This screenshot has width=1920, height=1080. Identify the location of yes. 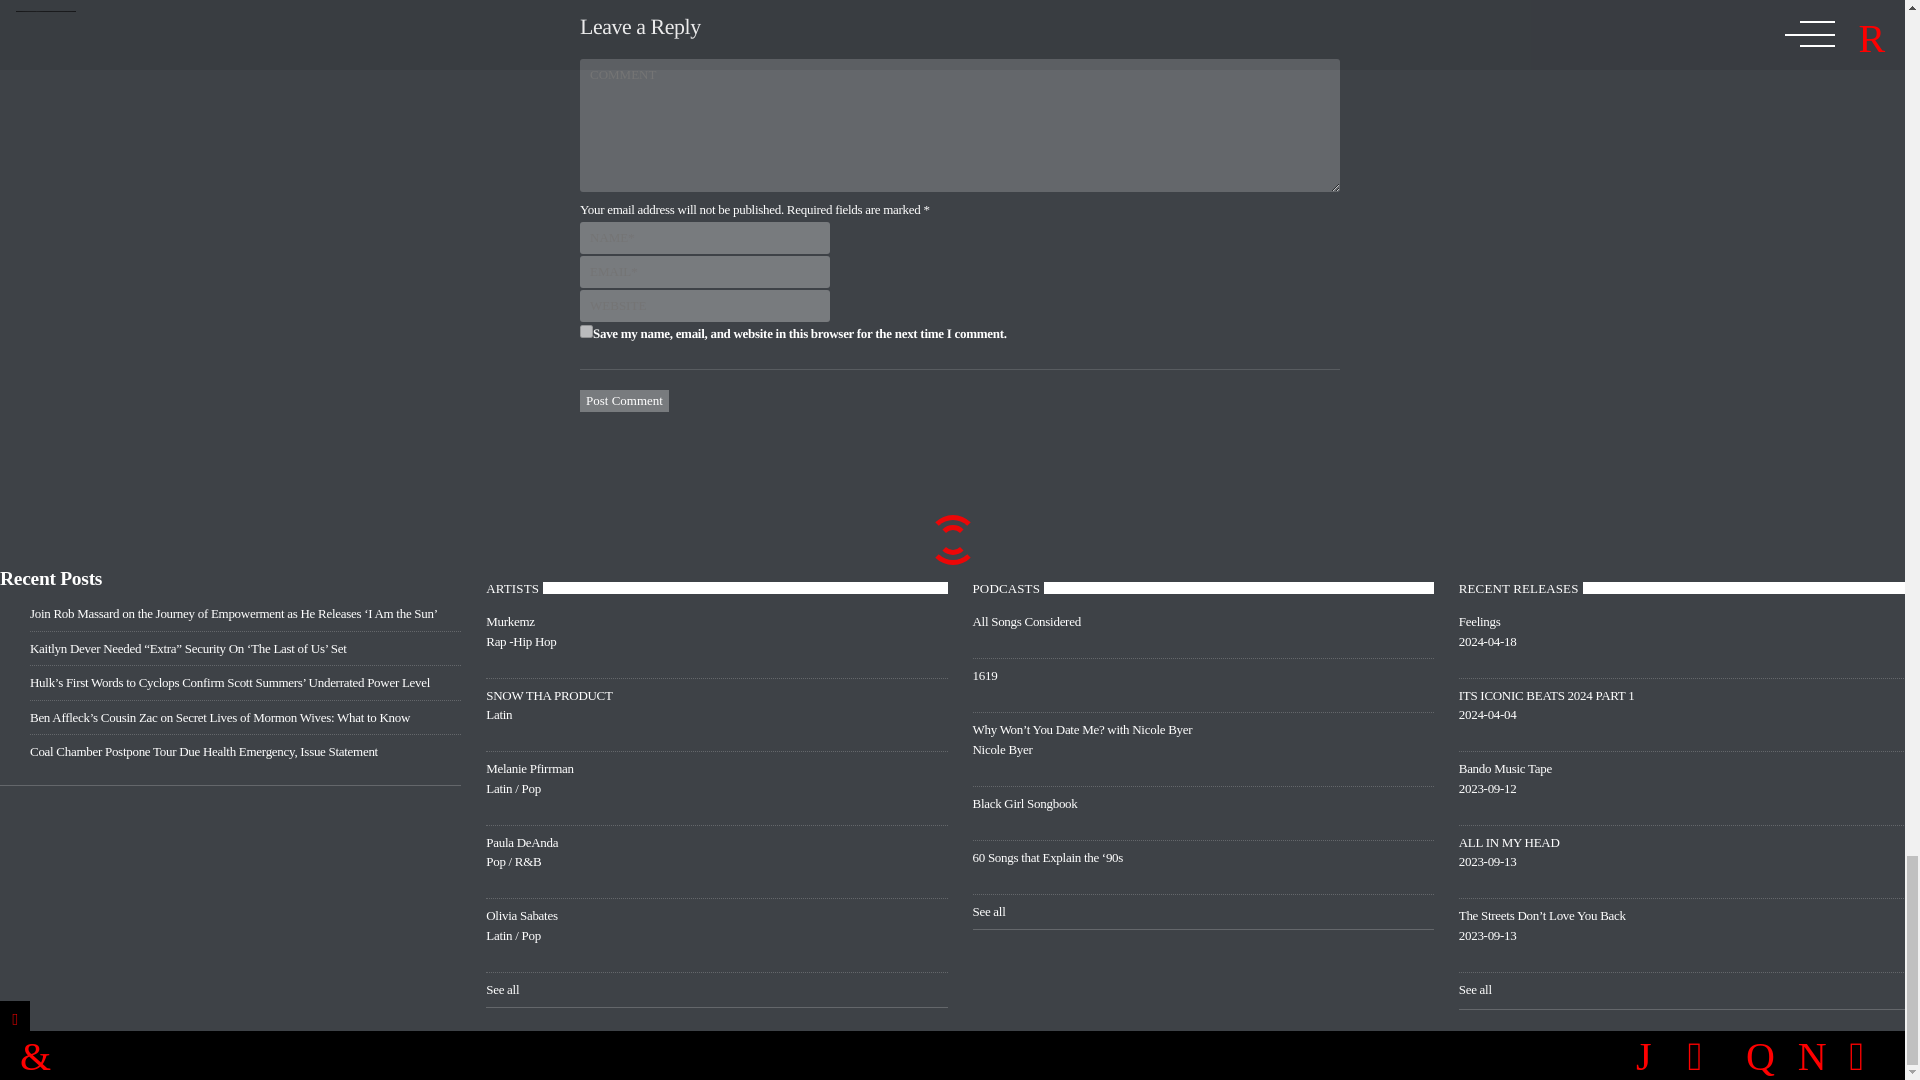
(586, 332).